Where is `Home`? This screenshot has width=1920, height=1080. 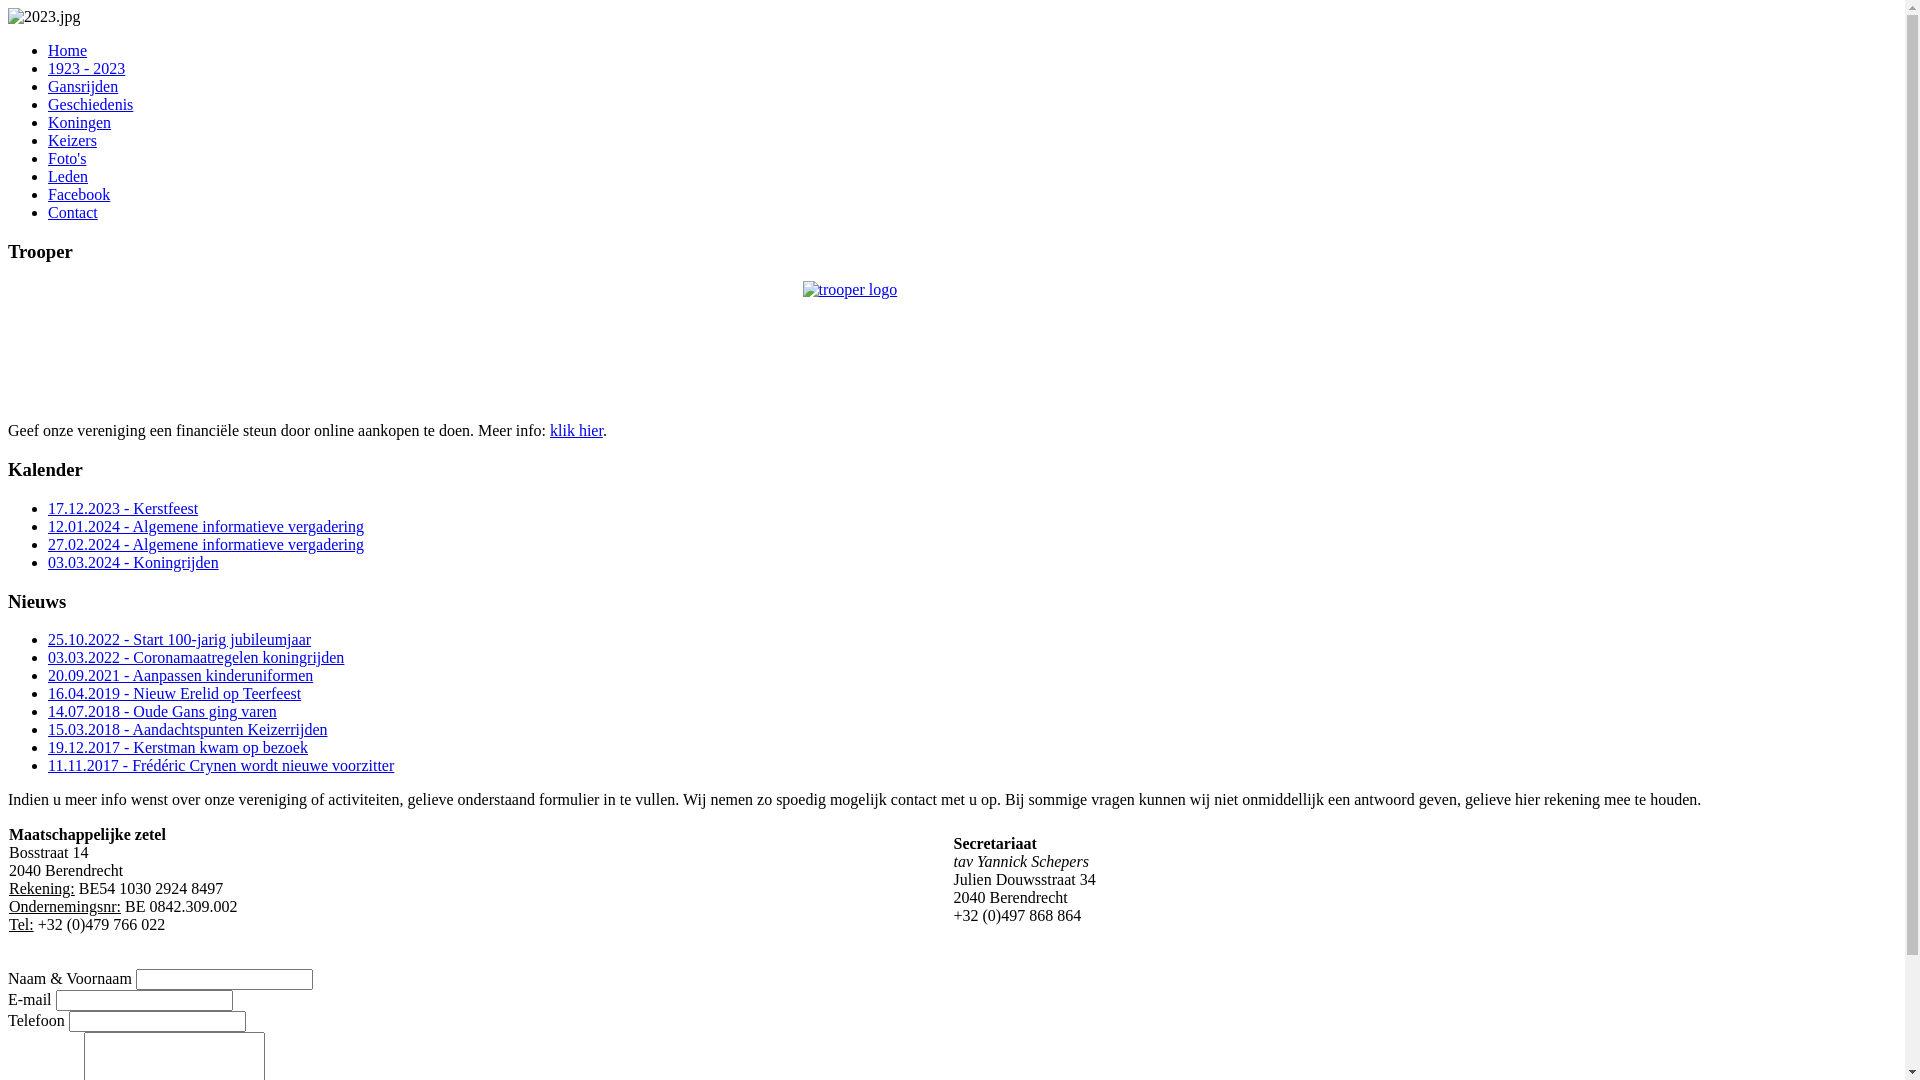
Home is located at coordinates (68, 50).